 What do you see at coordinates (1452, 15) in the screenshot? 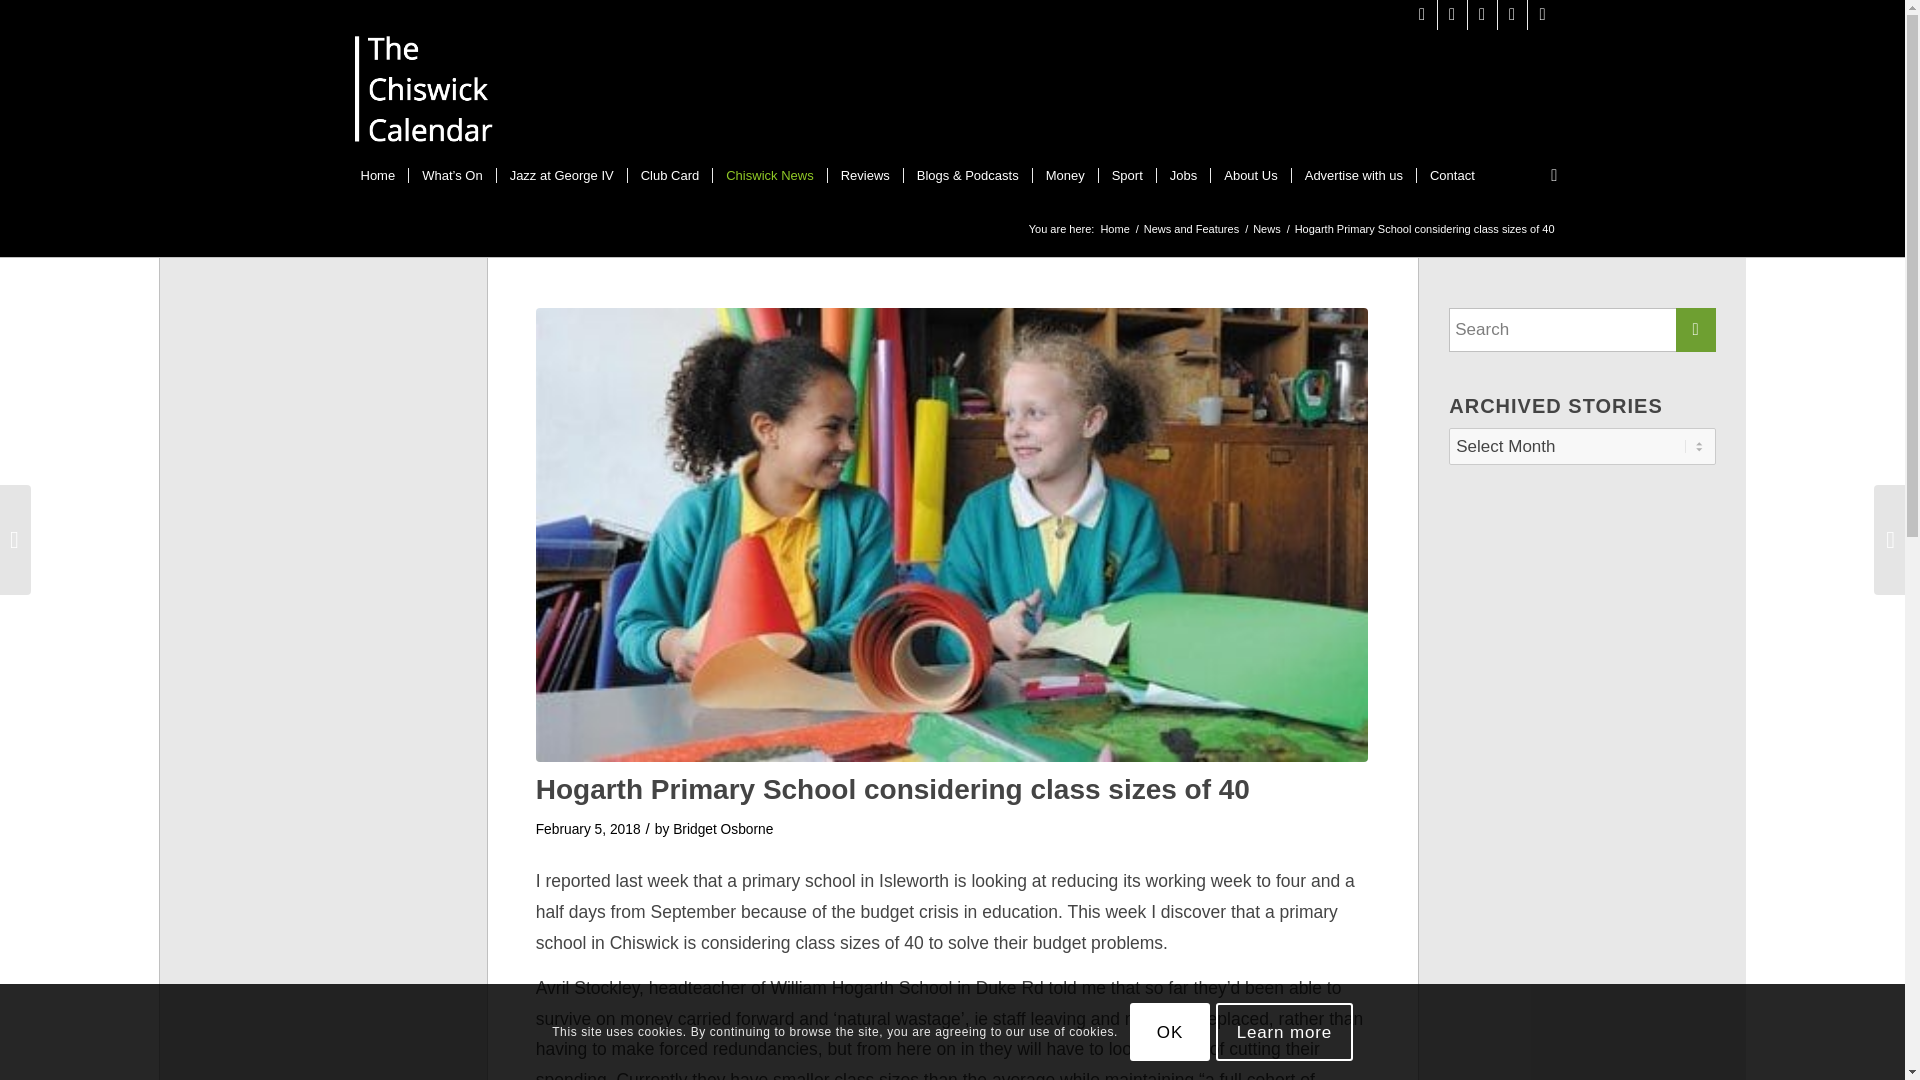
I see `Instagram` at bounding box center [1452, 15].